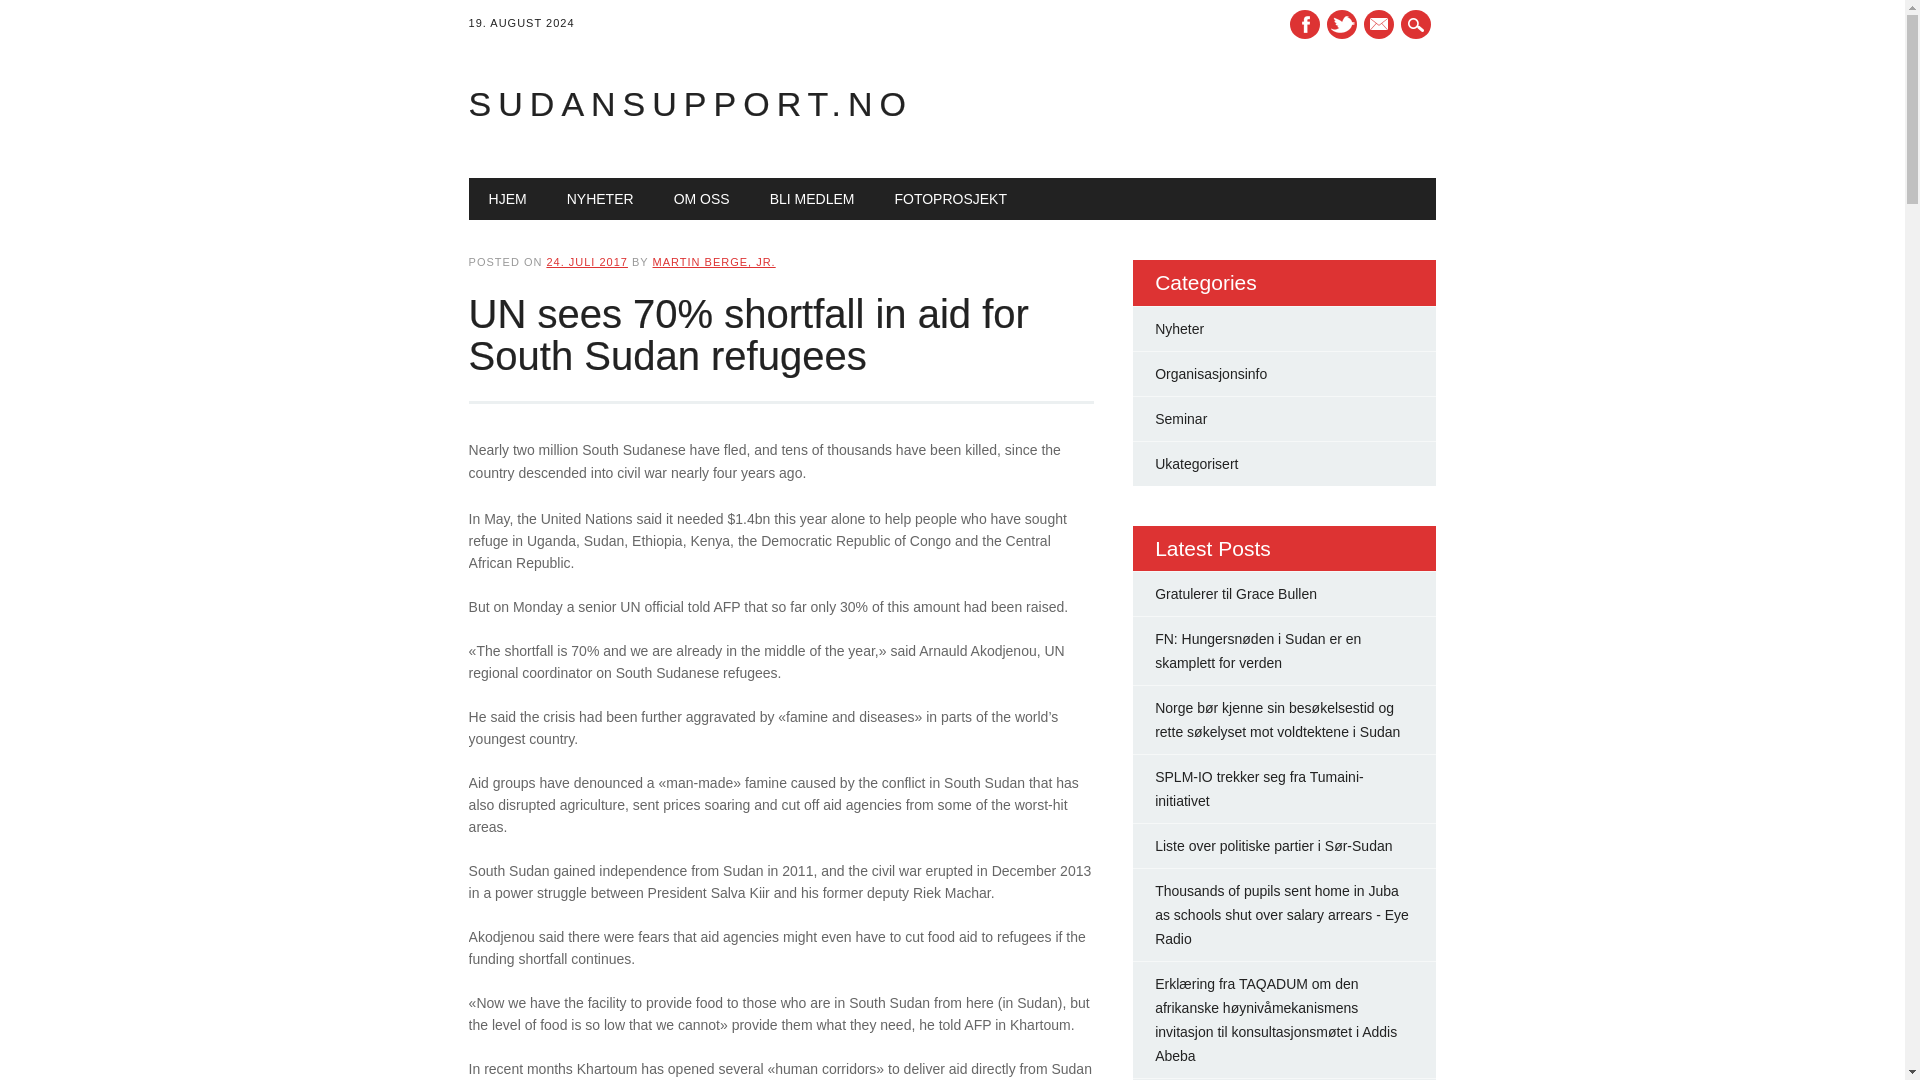  I want to click on Organisasjonsinfo, so click(1211, 374).